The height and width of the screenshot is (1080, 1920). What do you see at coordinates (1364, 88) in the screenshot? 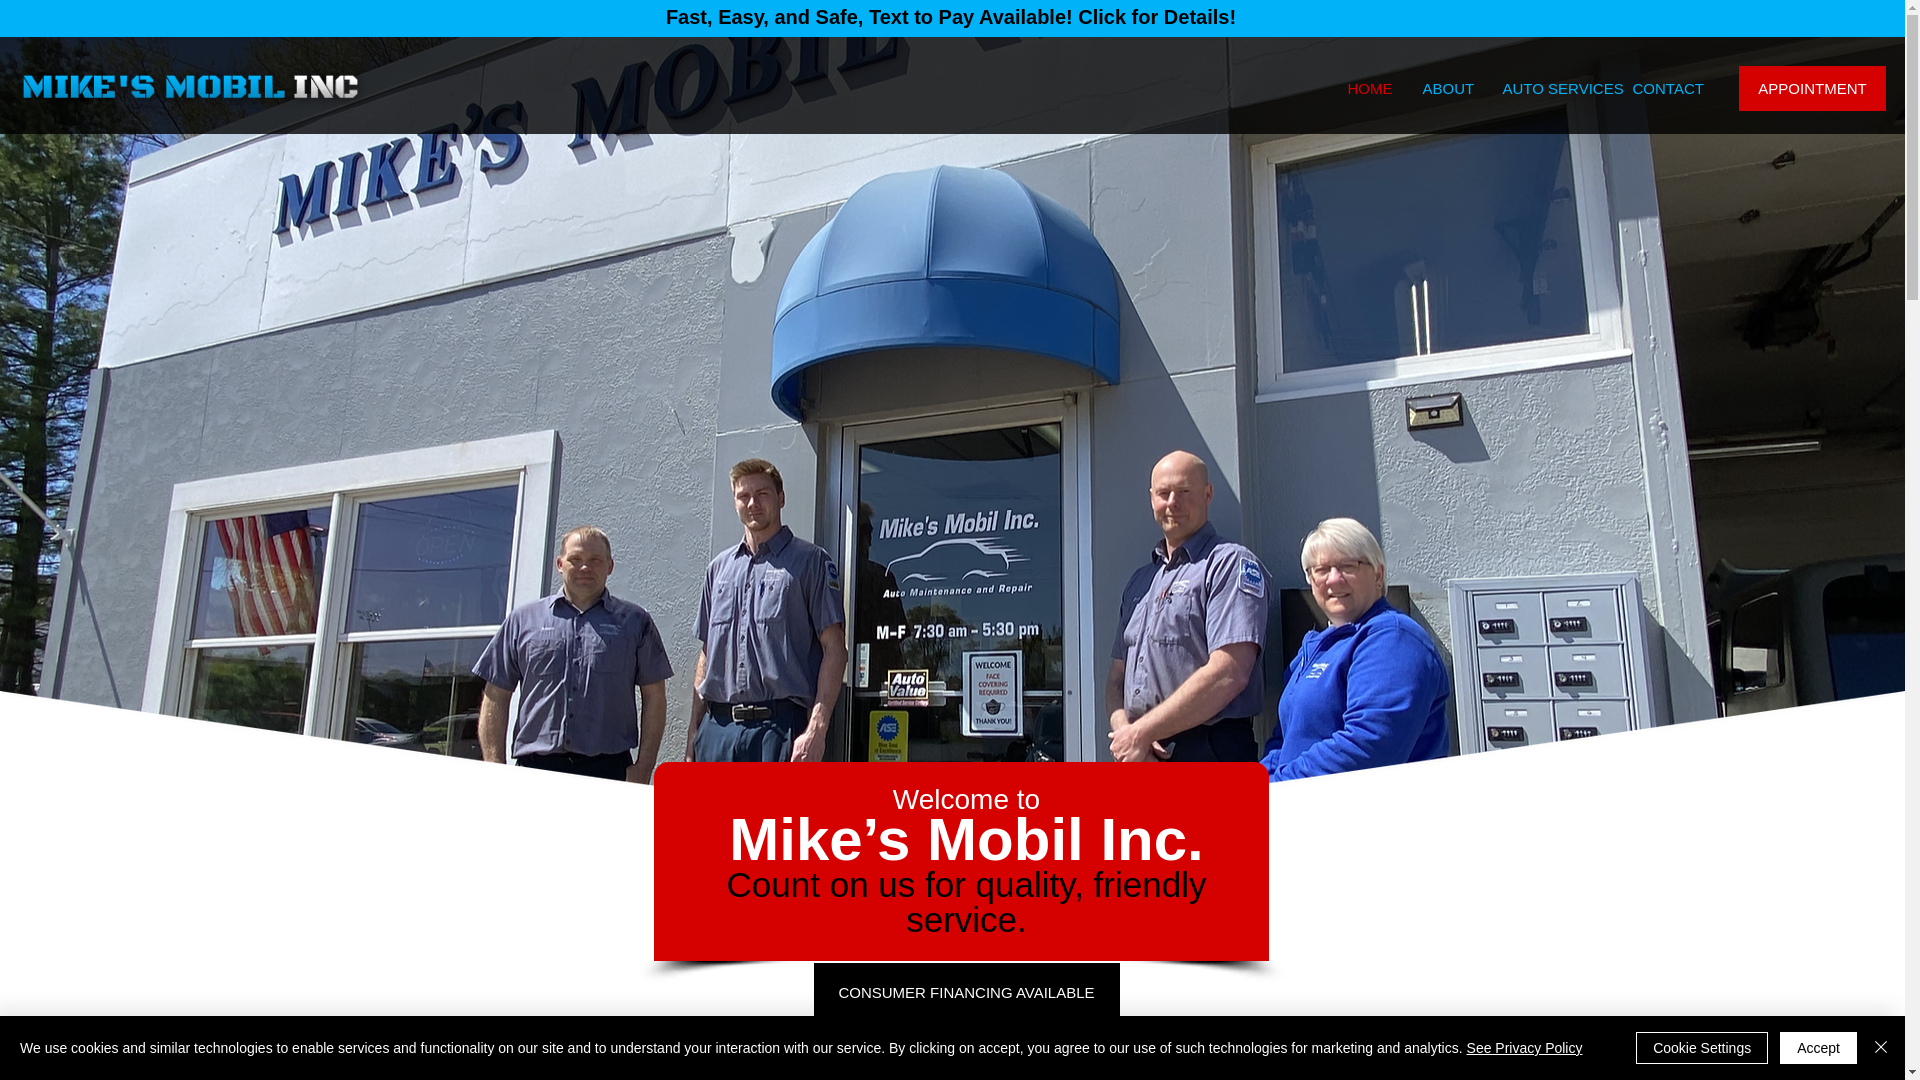
I see `HOME` at bounding box center [1364, 88].